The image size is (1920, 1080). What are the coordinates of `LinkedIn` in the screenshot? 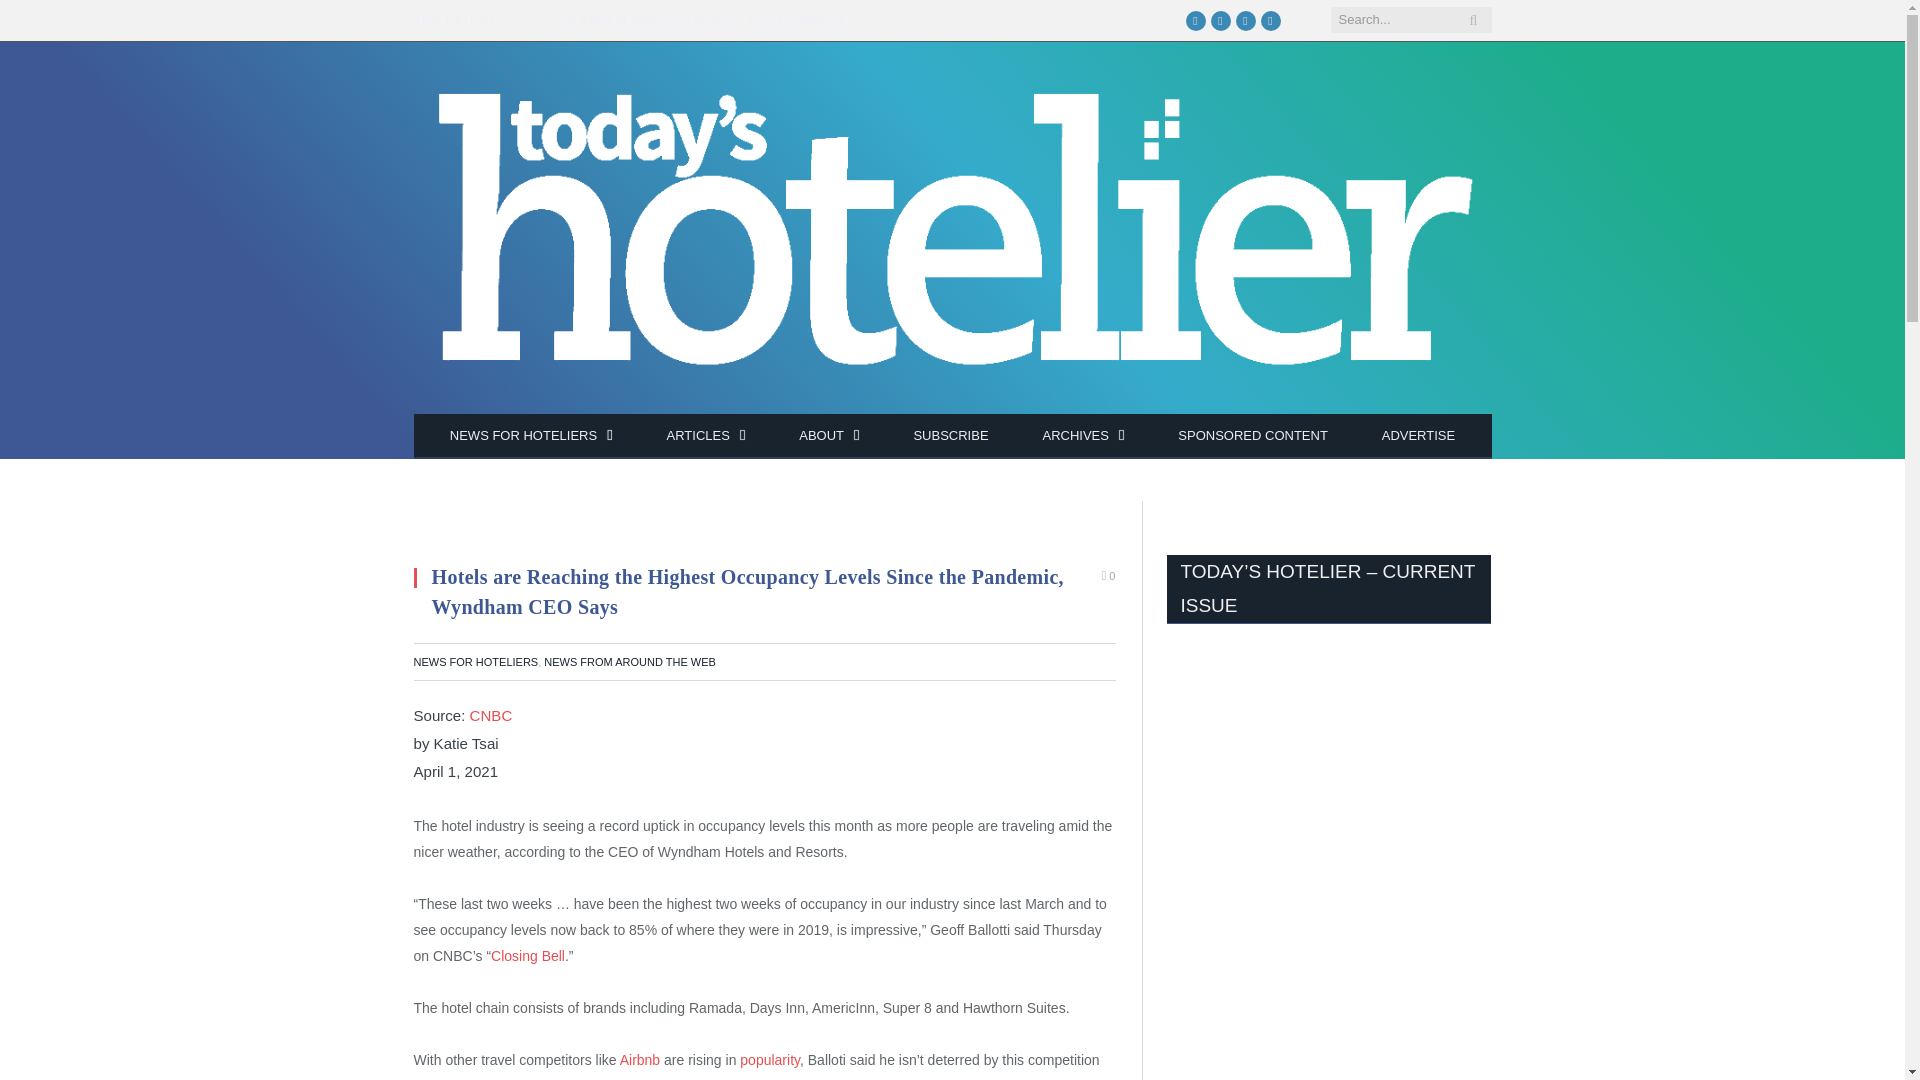 It's located at (1270, 20).